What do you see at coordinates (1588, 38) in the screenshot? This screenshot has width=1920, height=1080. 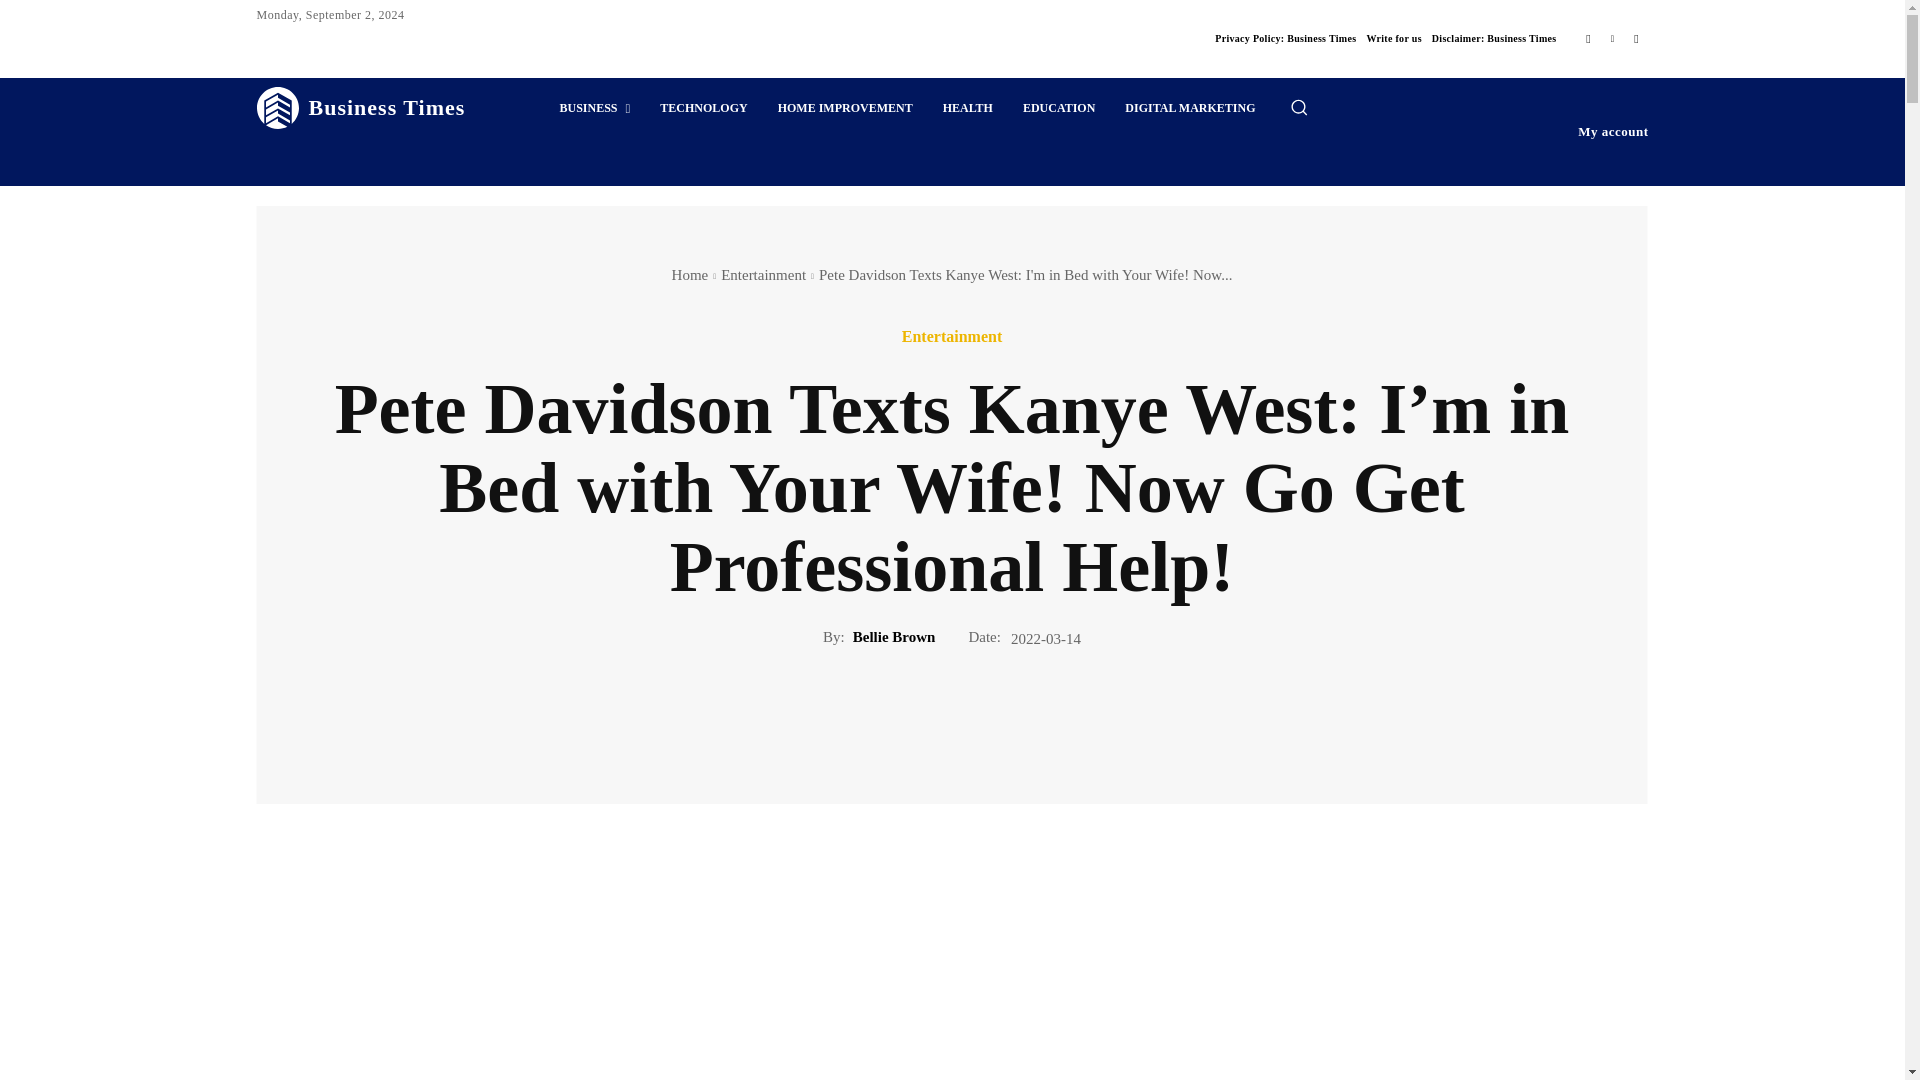 I see `Facebook` at bounding box center [1588, 38].